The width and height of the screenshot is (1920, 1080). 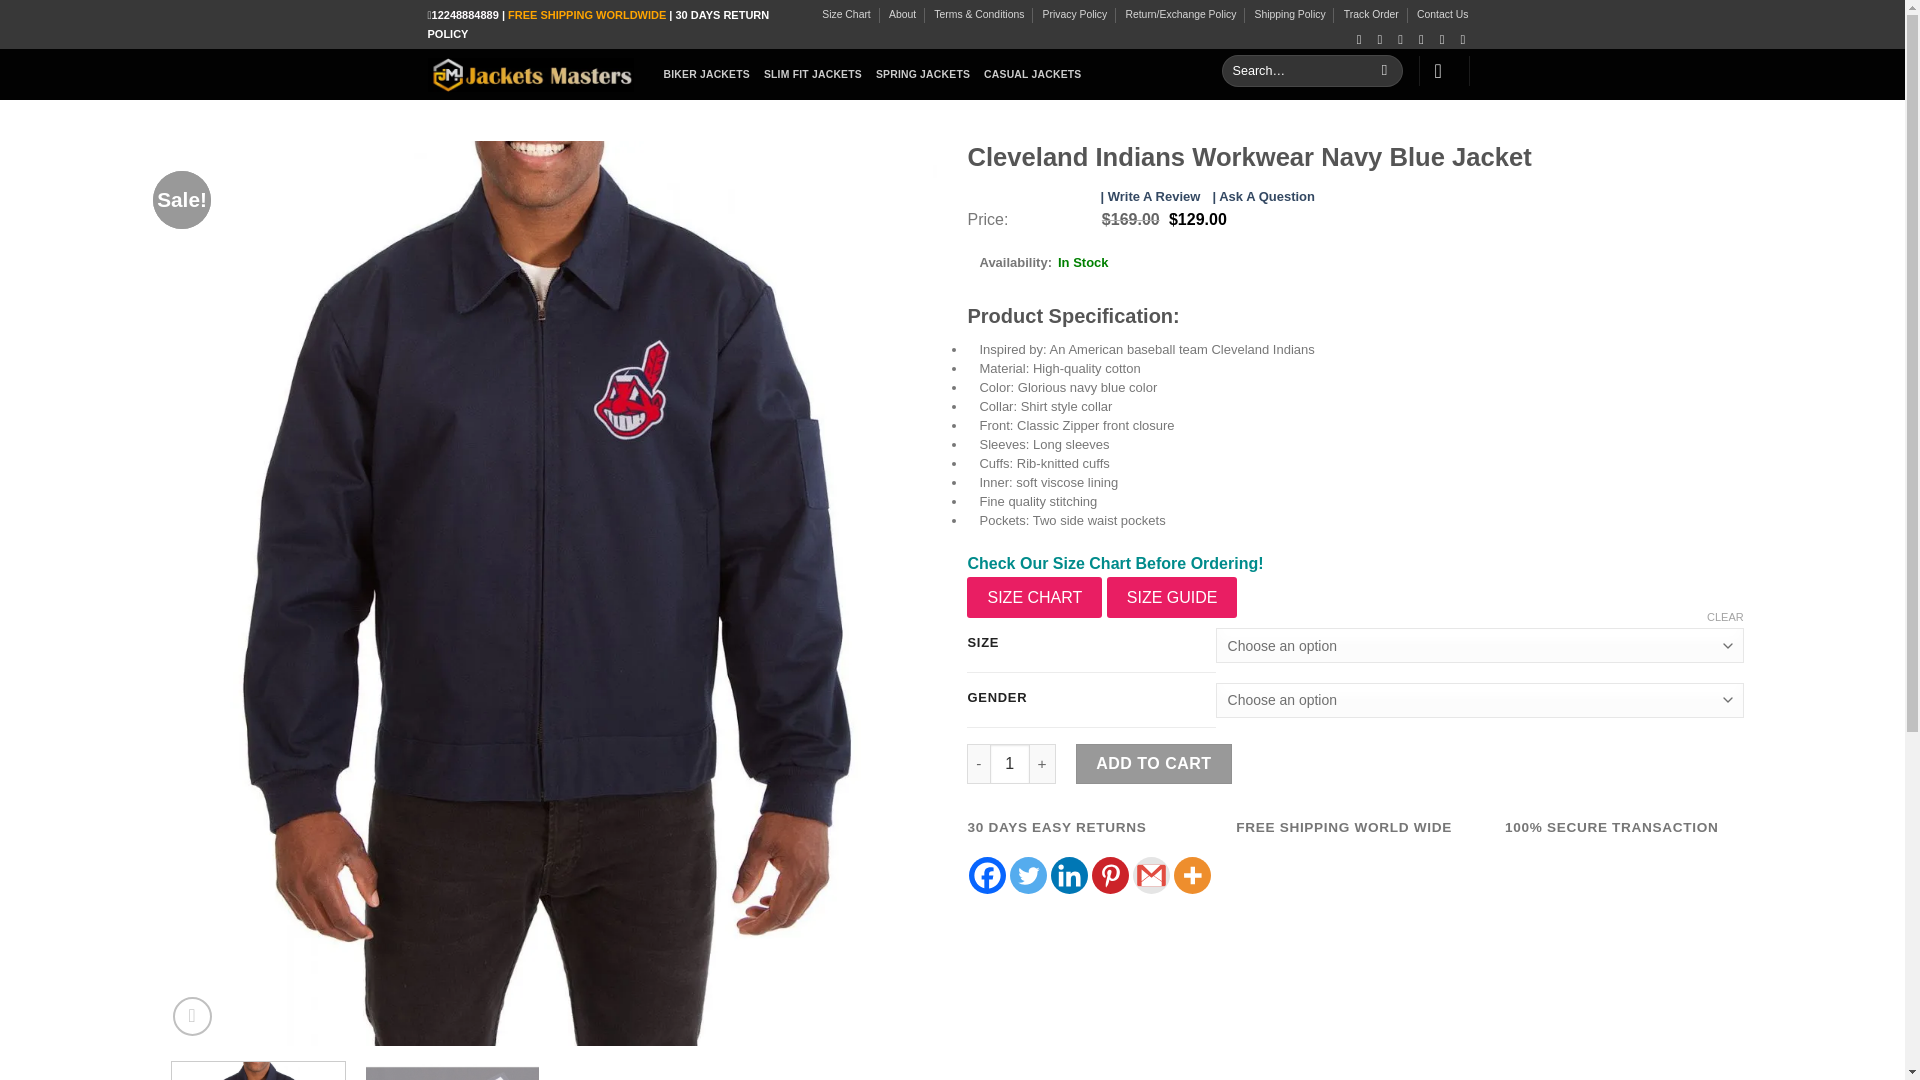 What do you see at coordinates (192, 1016) in the screenshot?
I see `Zoom` at bounding box center [192, 1016].